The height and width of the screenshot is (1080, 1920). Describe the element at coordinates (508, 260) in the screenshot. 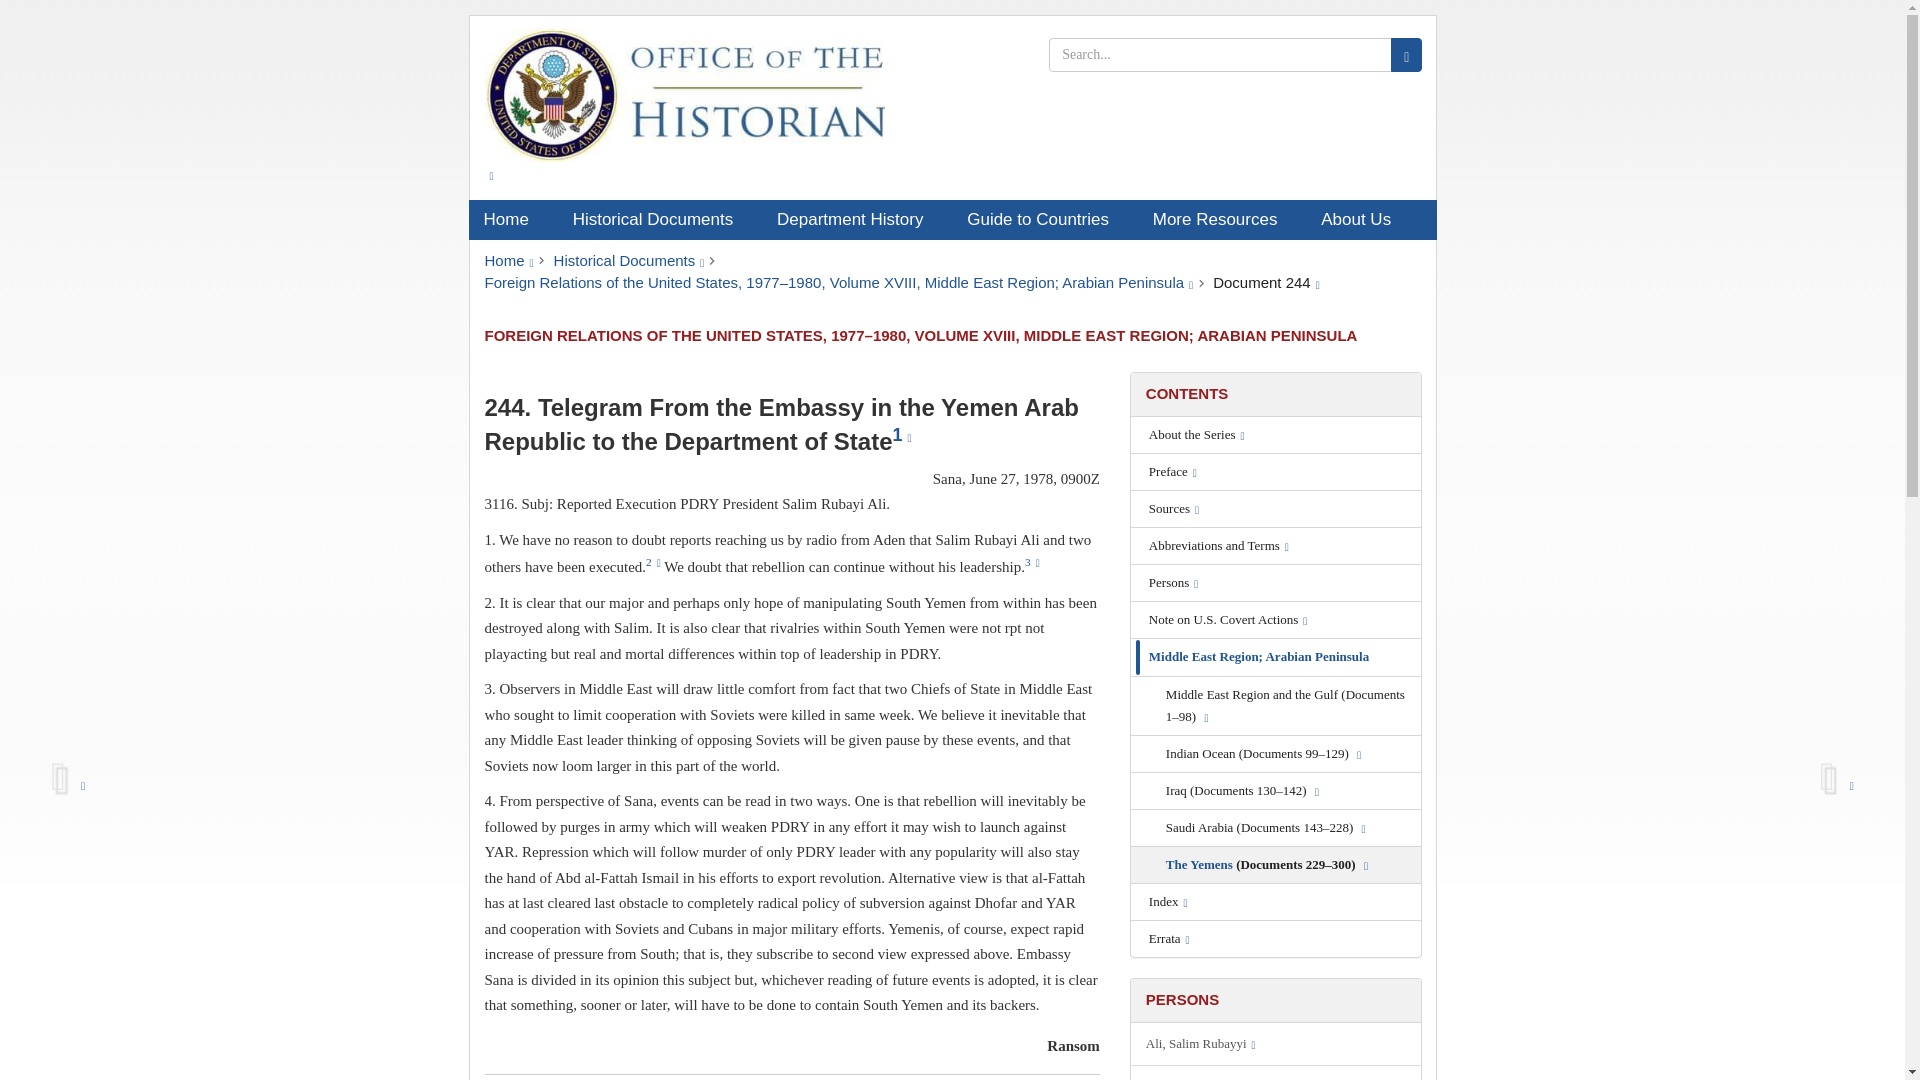

I see `Home` at that location.